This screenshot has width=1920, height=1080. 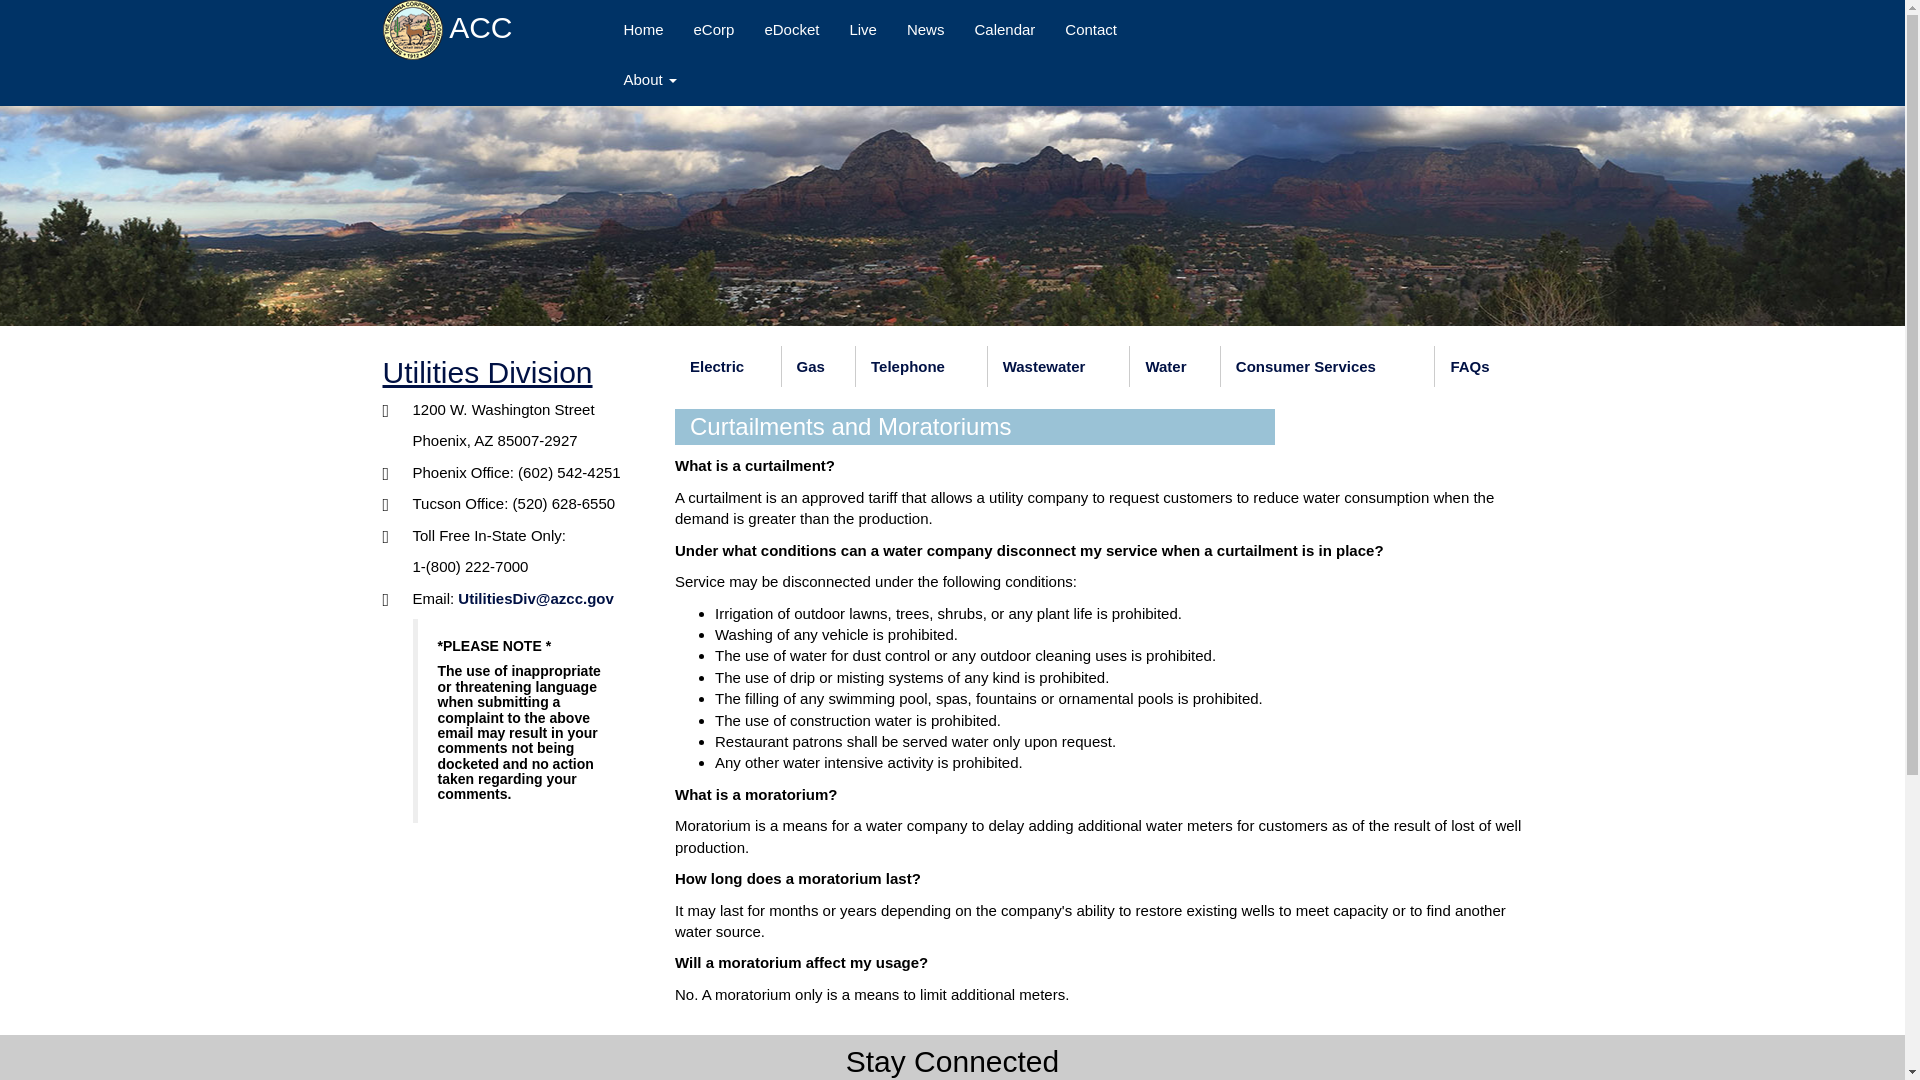 What do you see at coordinates (650, 80) in the screenshot?
I see `About` at bounding box center [650, 80].